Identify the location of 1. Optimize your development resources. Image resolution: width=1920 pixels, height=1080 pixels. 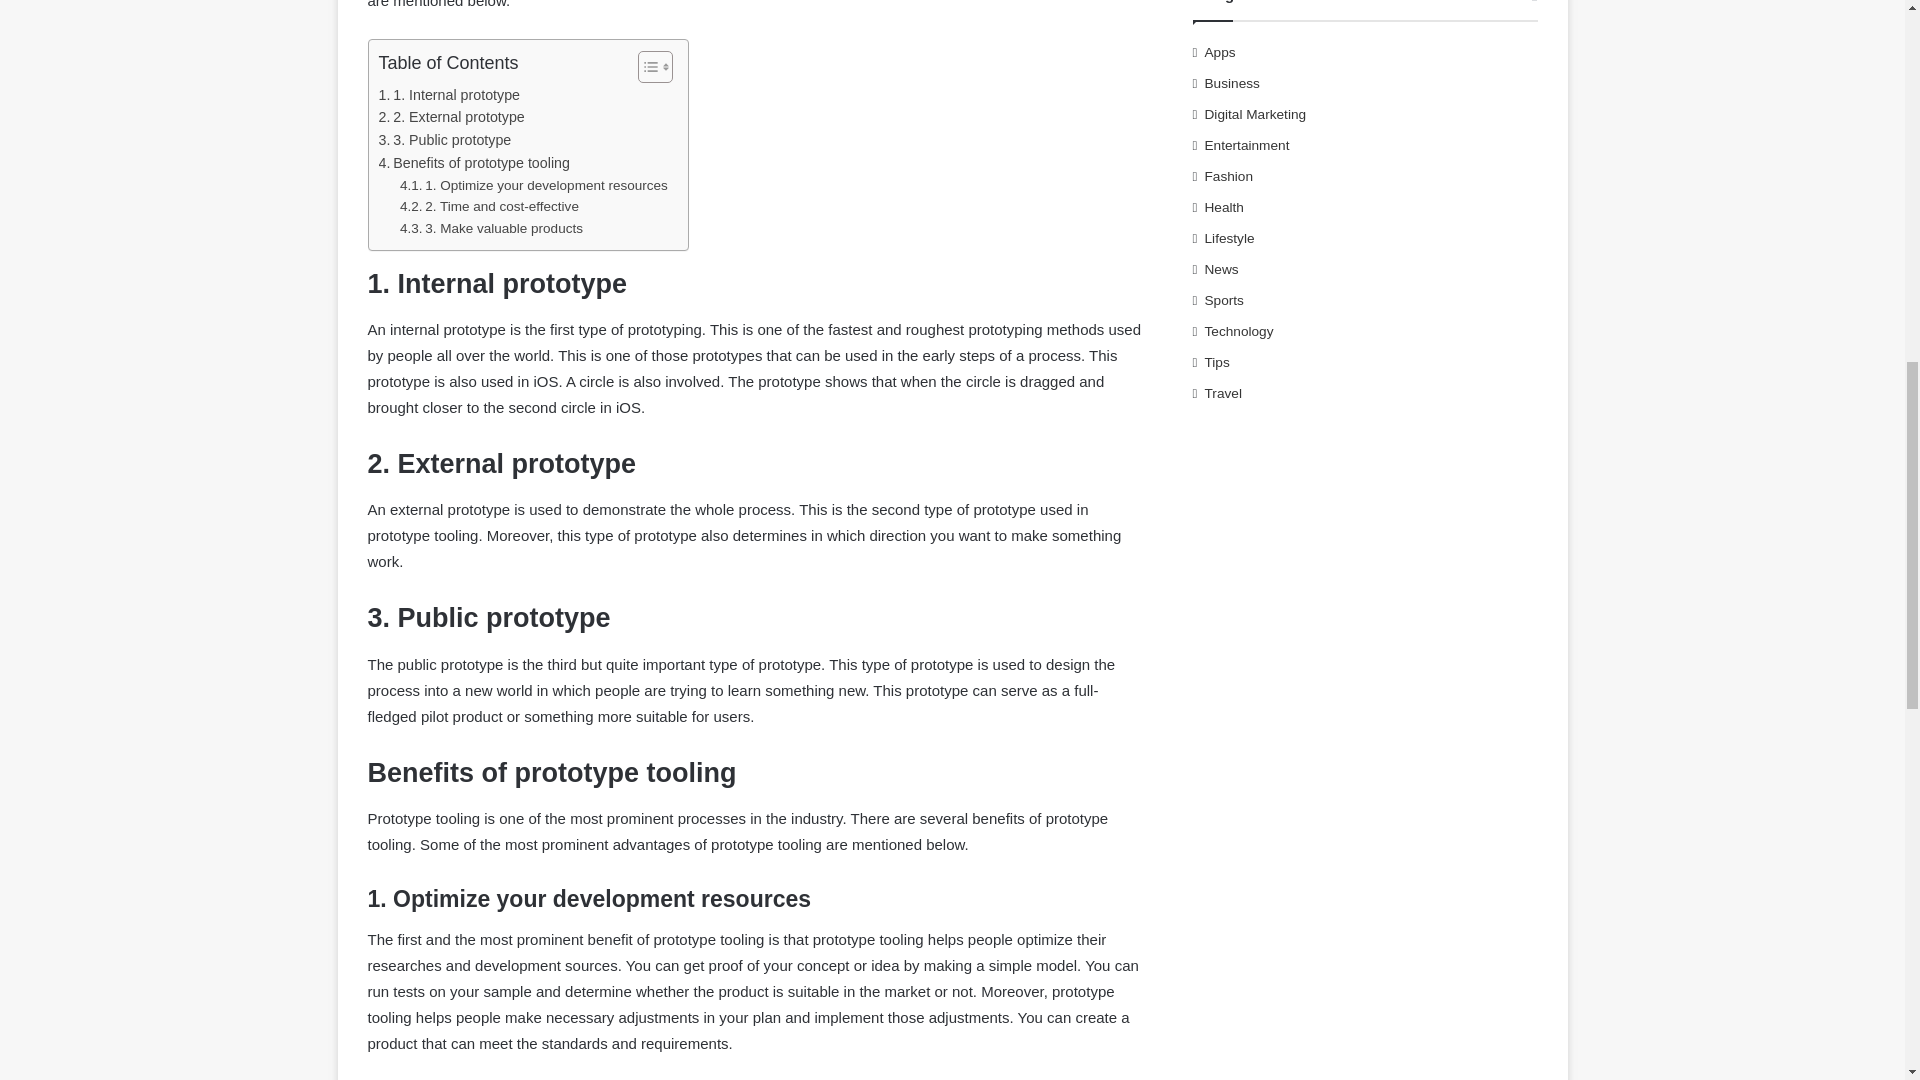
(534, 185).